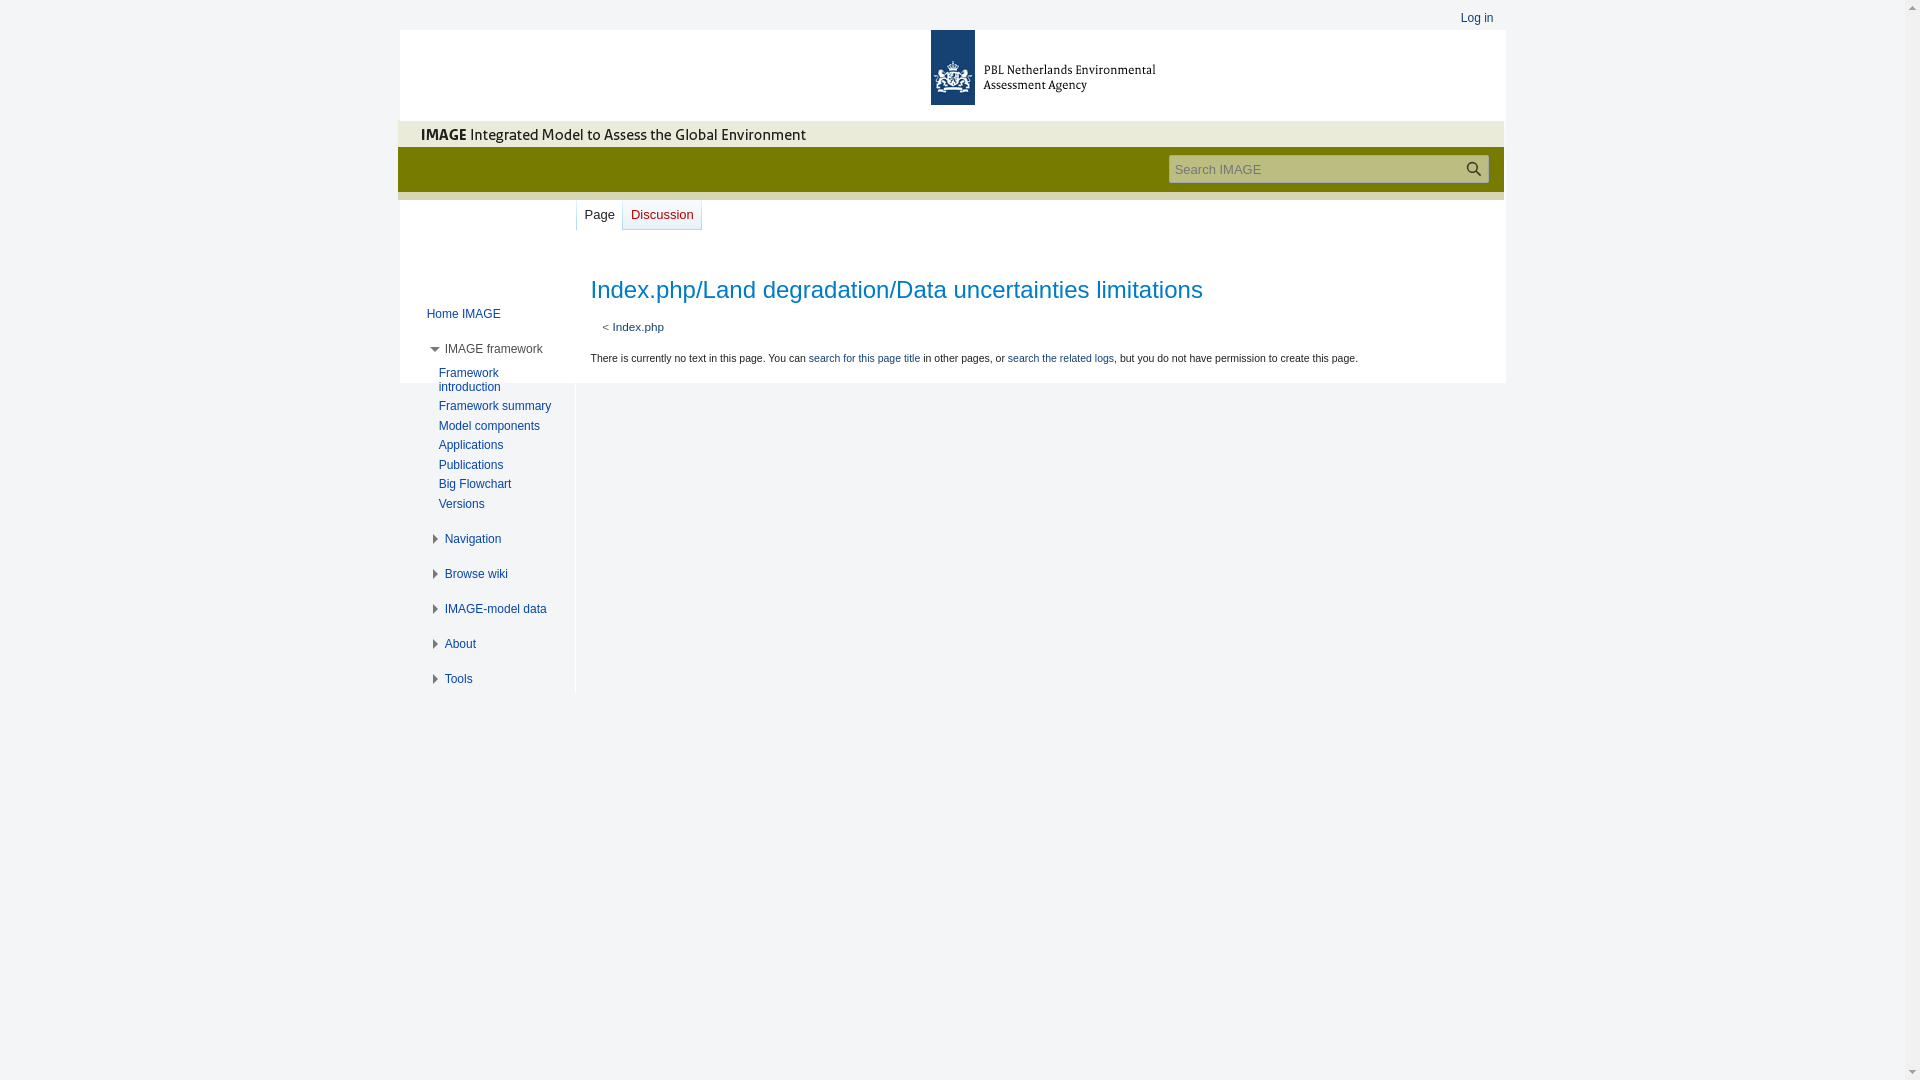 This screenshot has width=1920, height=1080. I want to click on Log in, so click(1477, 17).